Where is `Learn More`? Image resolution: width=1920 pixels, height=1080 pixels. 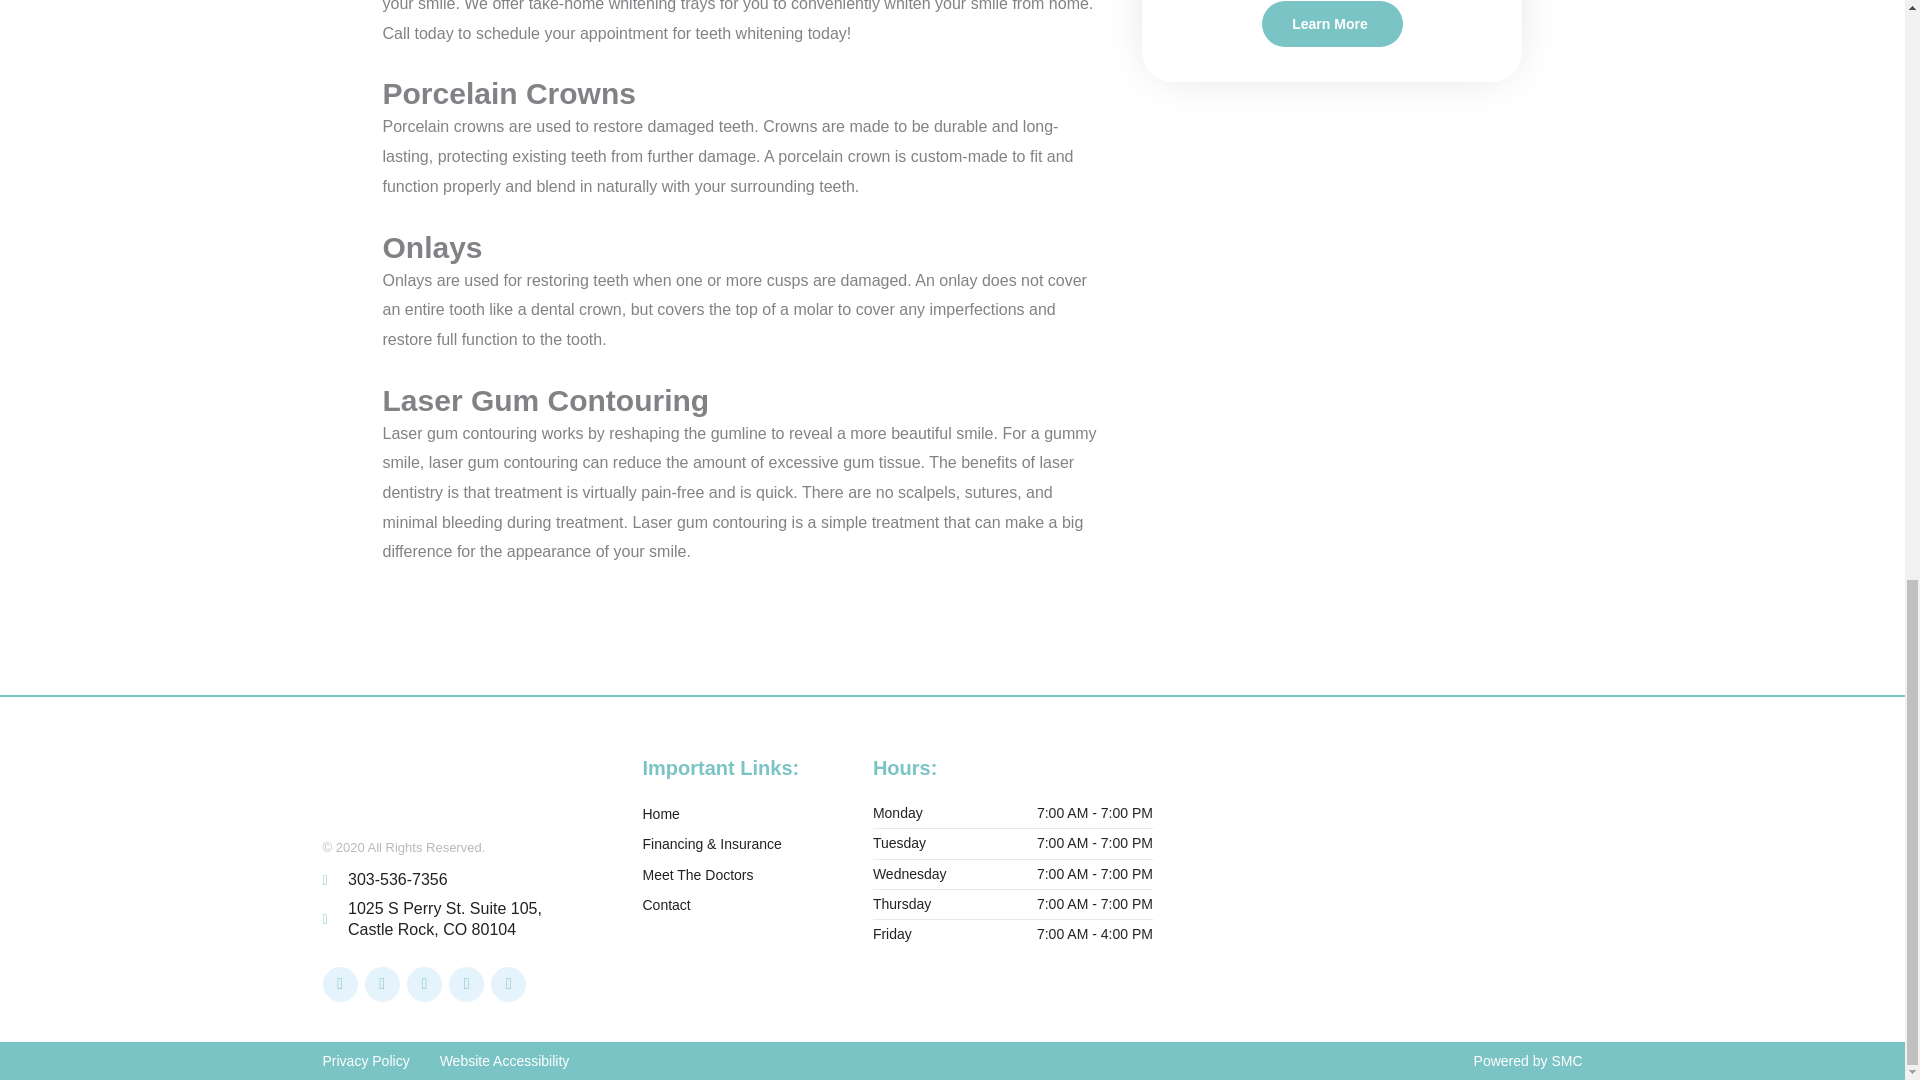
Learn More is located at coordinates (1331, 24).